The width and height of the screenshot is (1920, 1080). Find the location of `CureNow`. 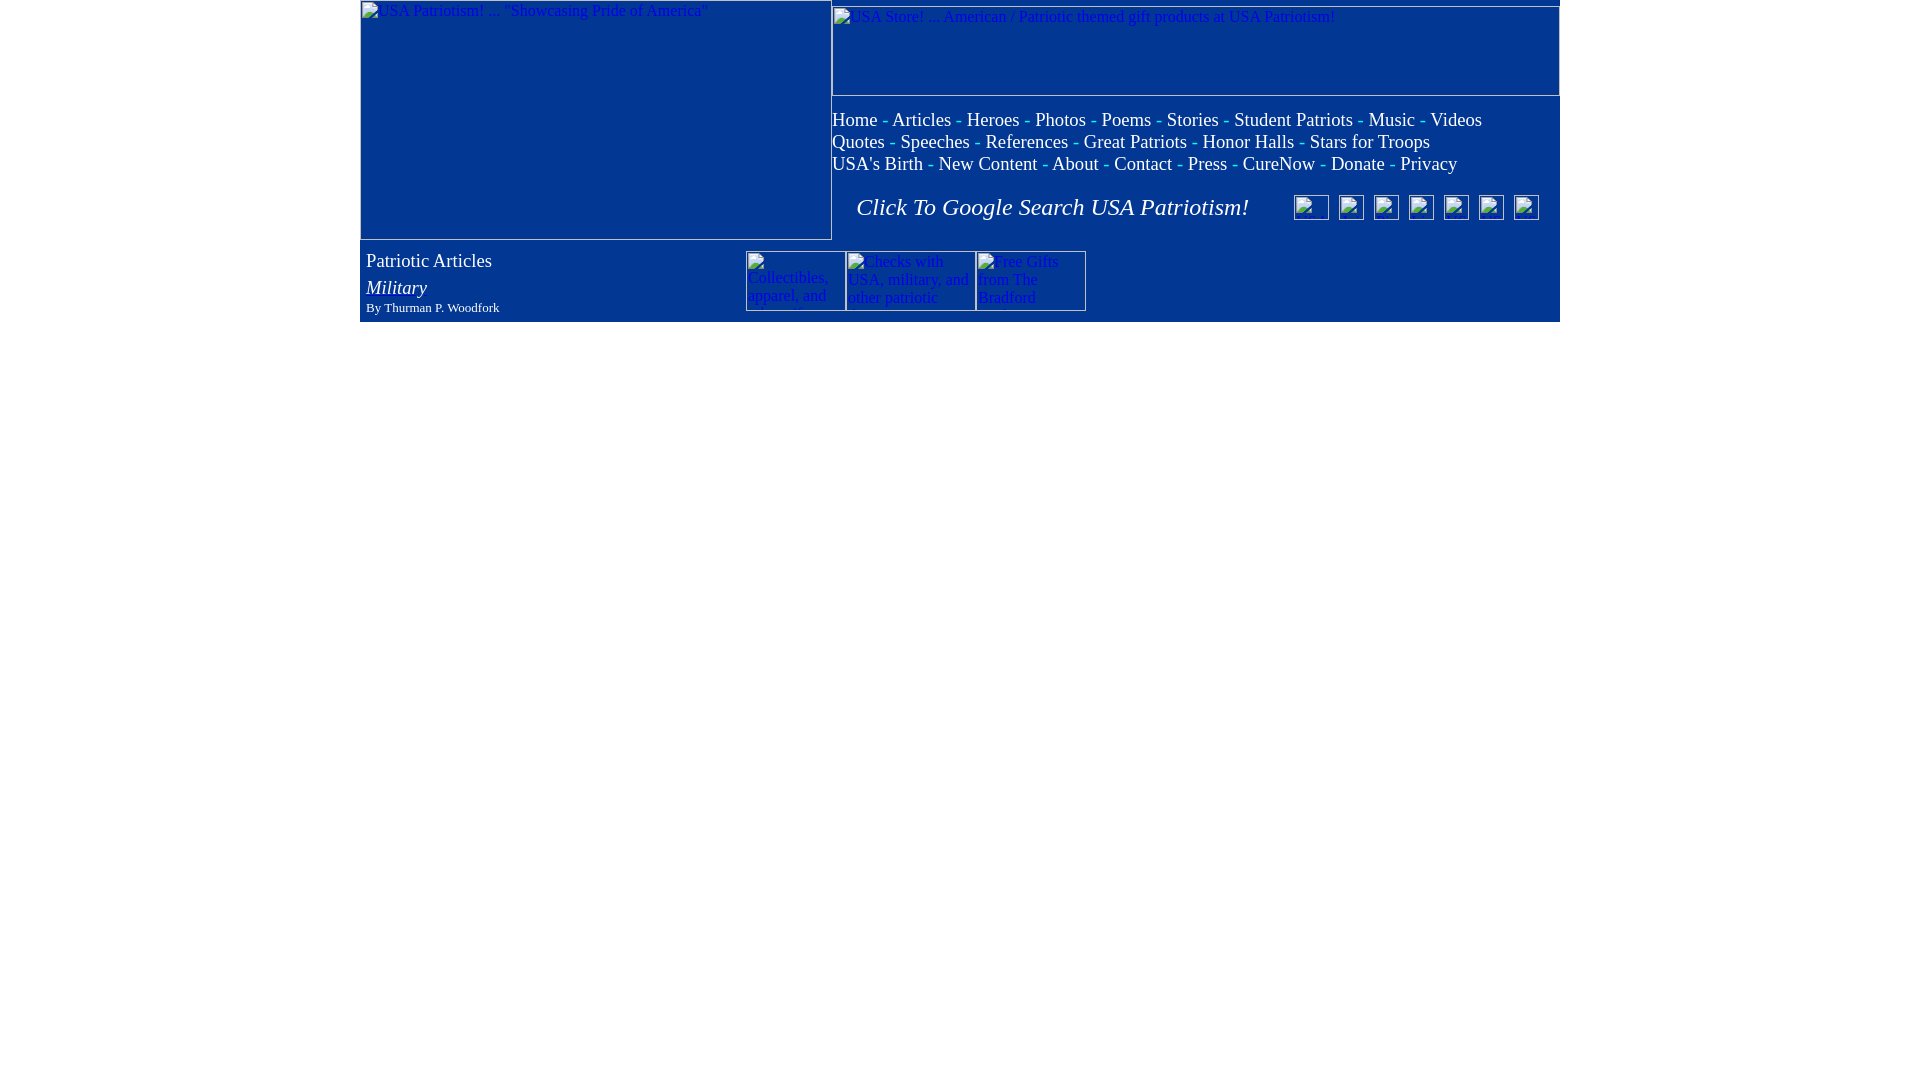

CureNow is located at coordinates (1278, 163).